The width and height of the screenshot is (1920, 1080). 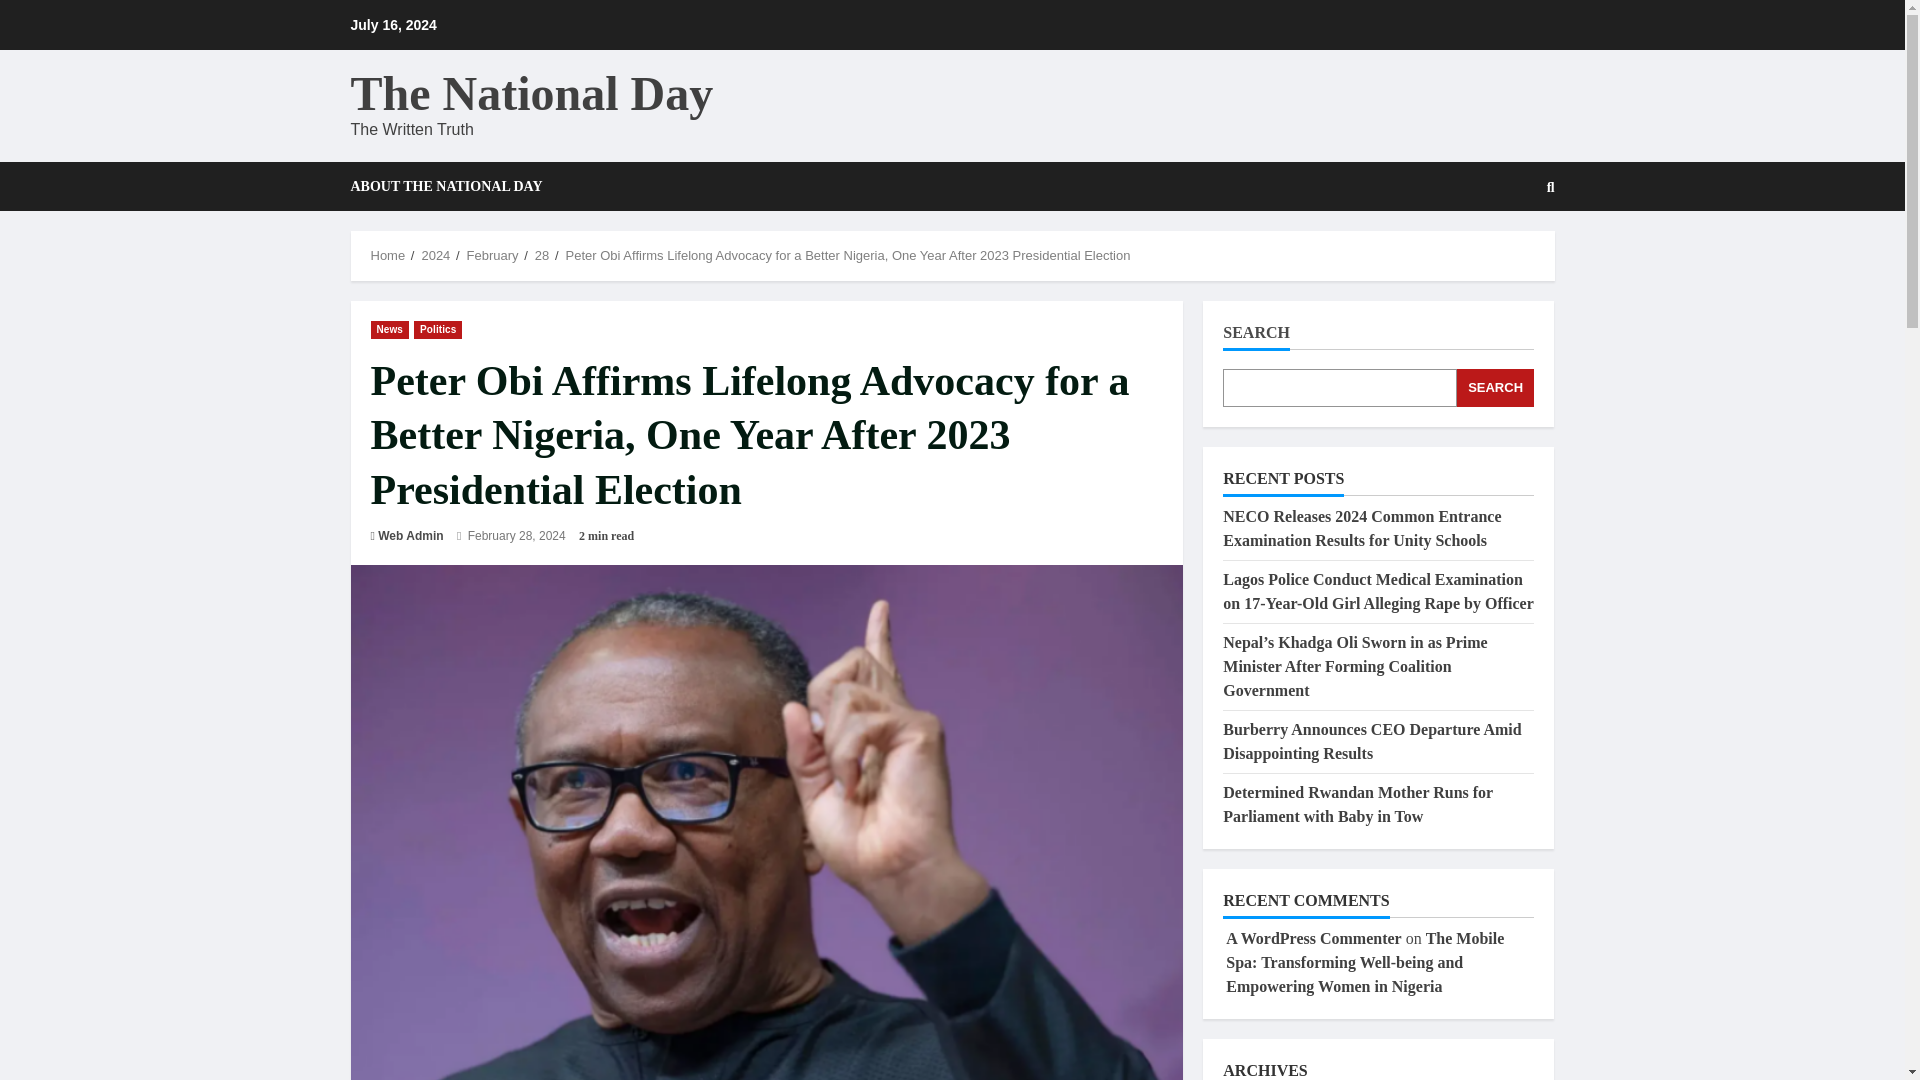 What do you see at coordinates (389, 328) in the screenshot?
I see `News` at bounding box center [389, 328].